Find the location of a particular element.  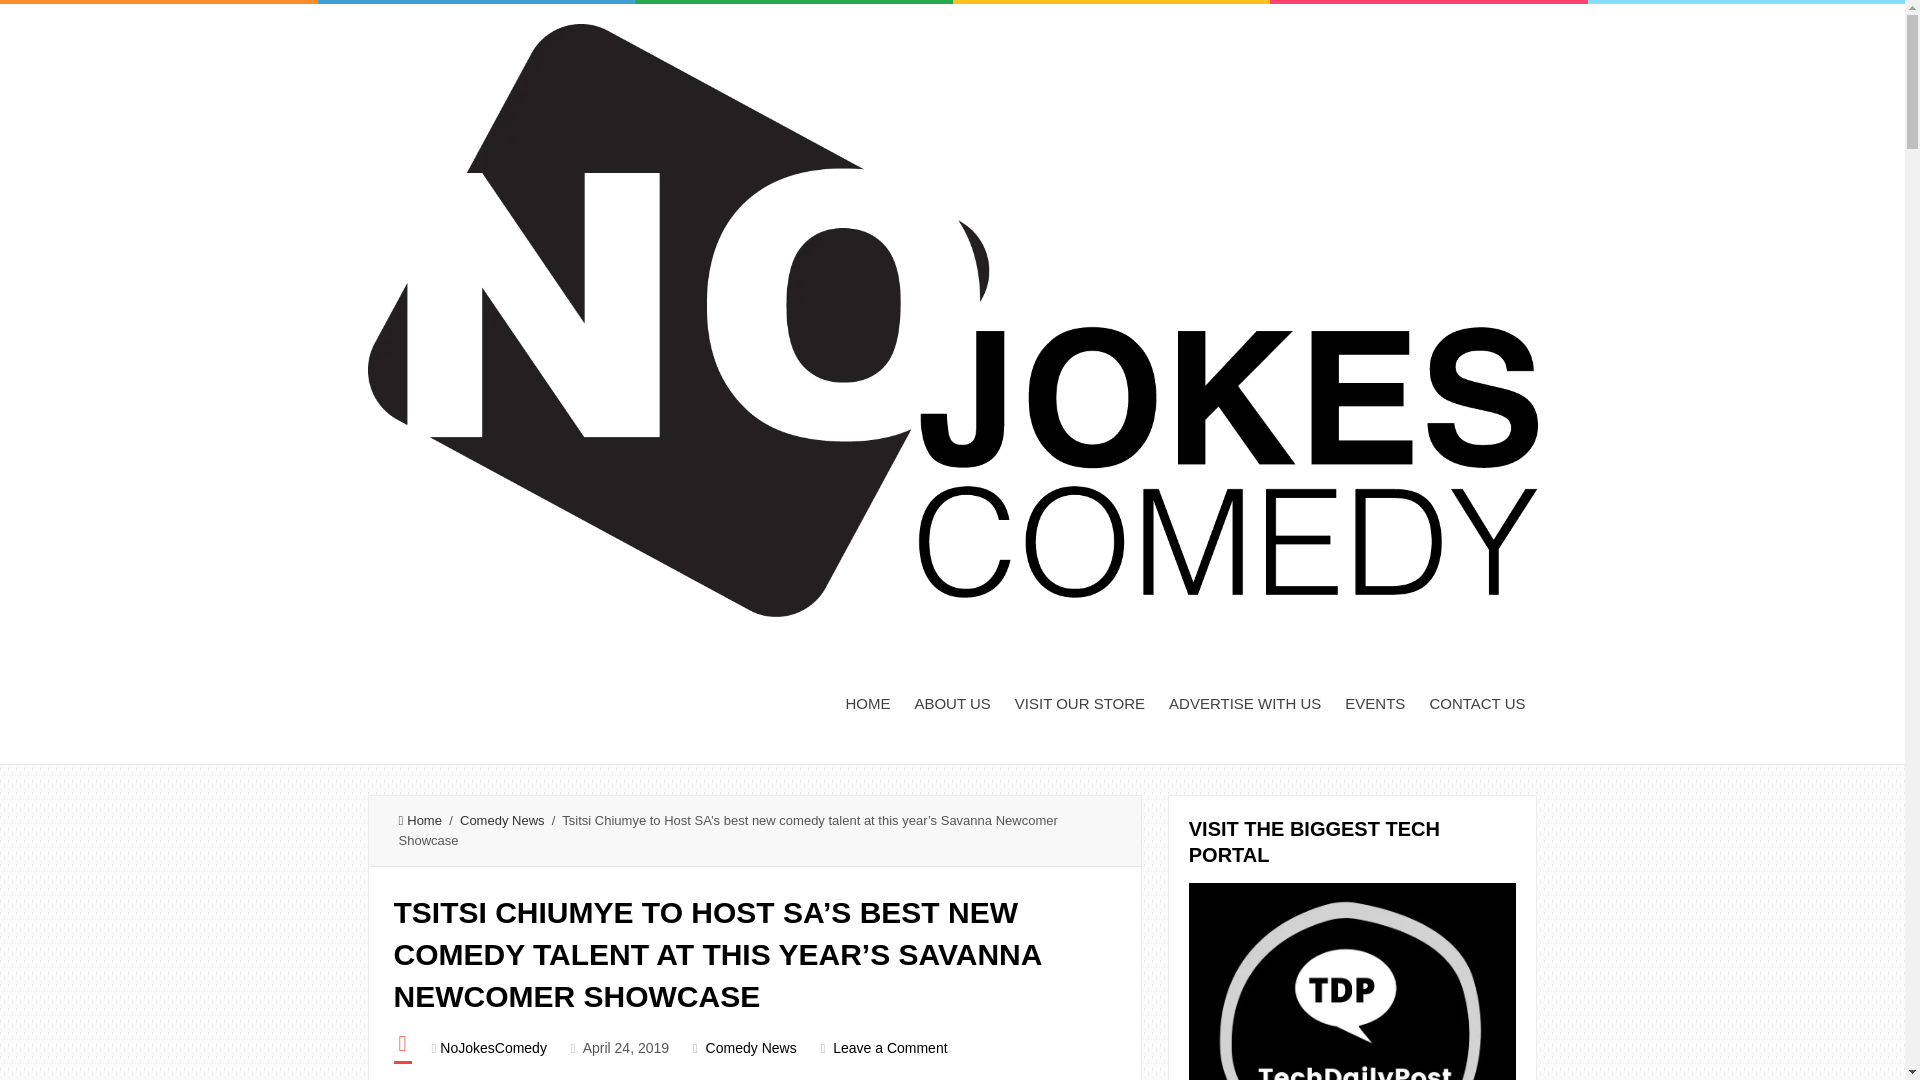

Home is located at coordinates (419, 820).